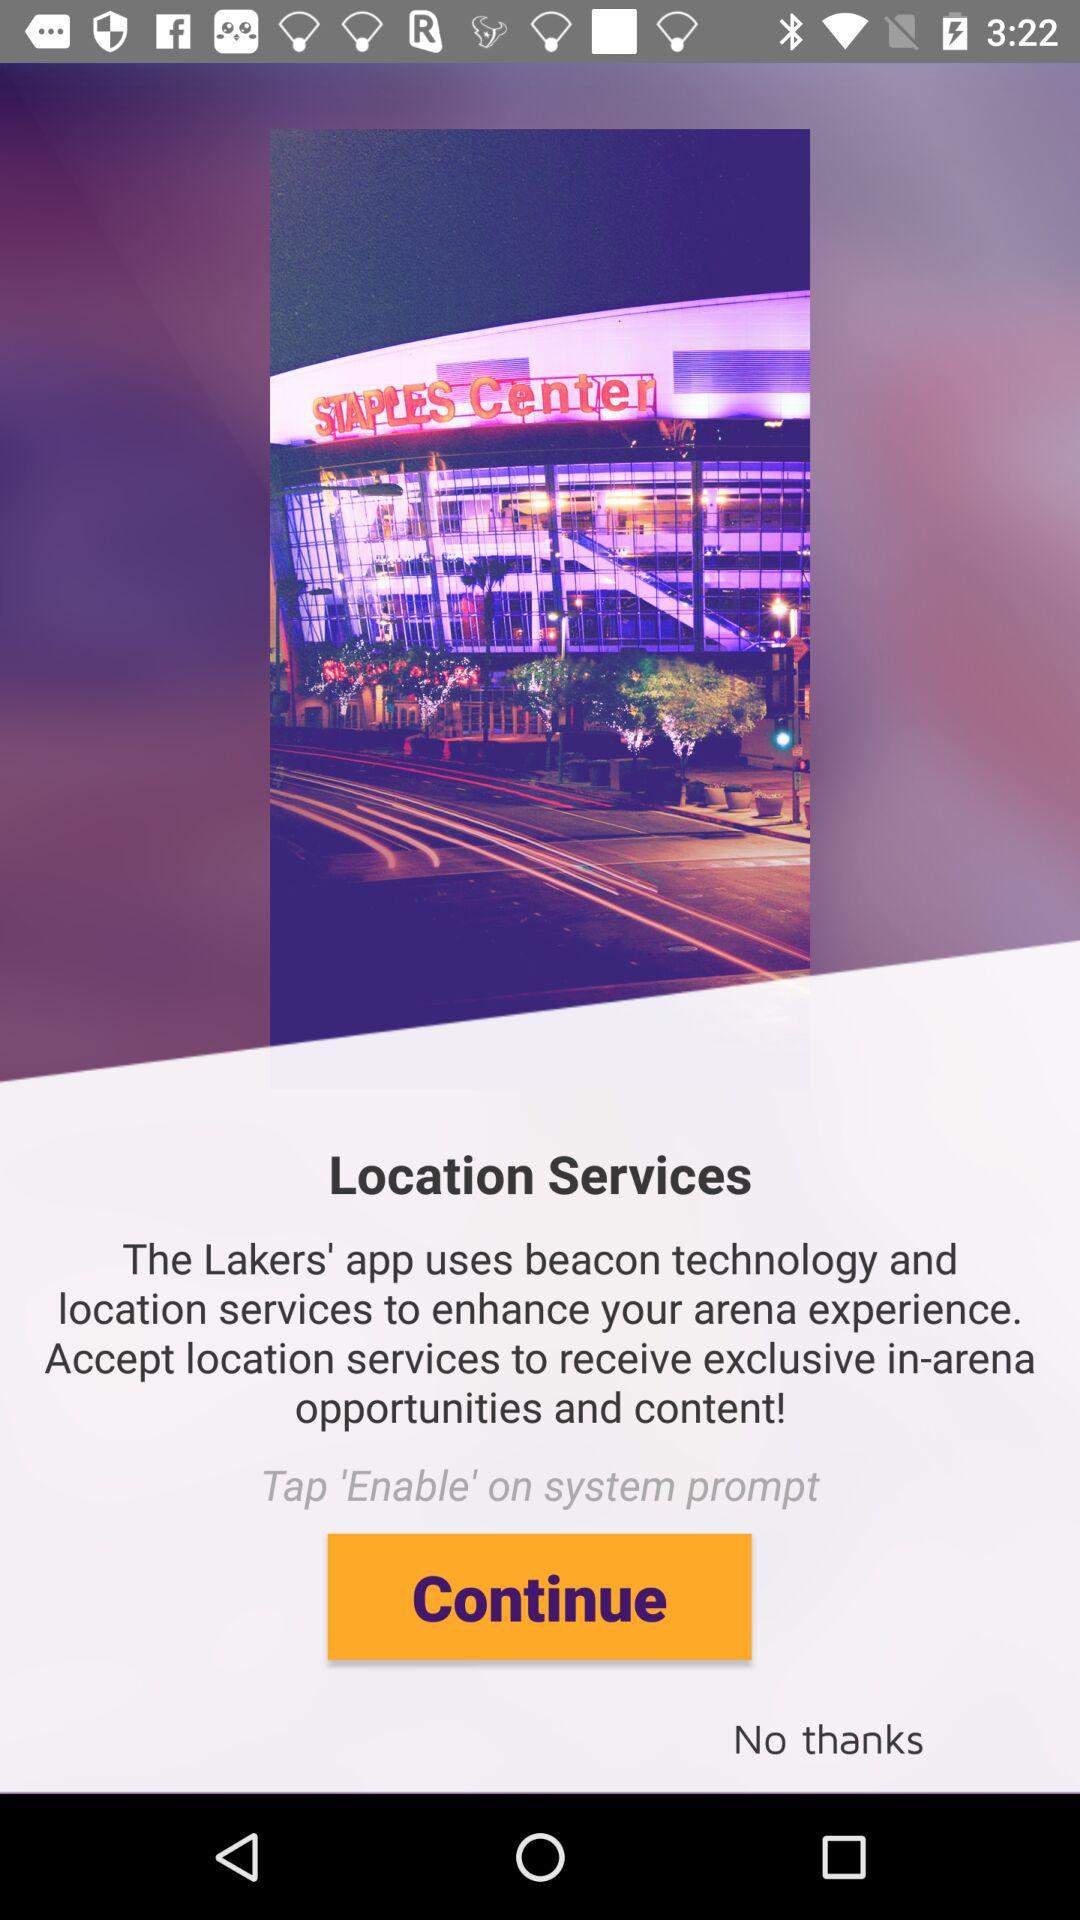  I want to click on turn off item above the no thanks icon, so click(539, 1596).